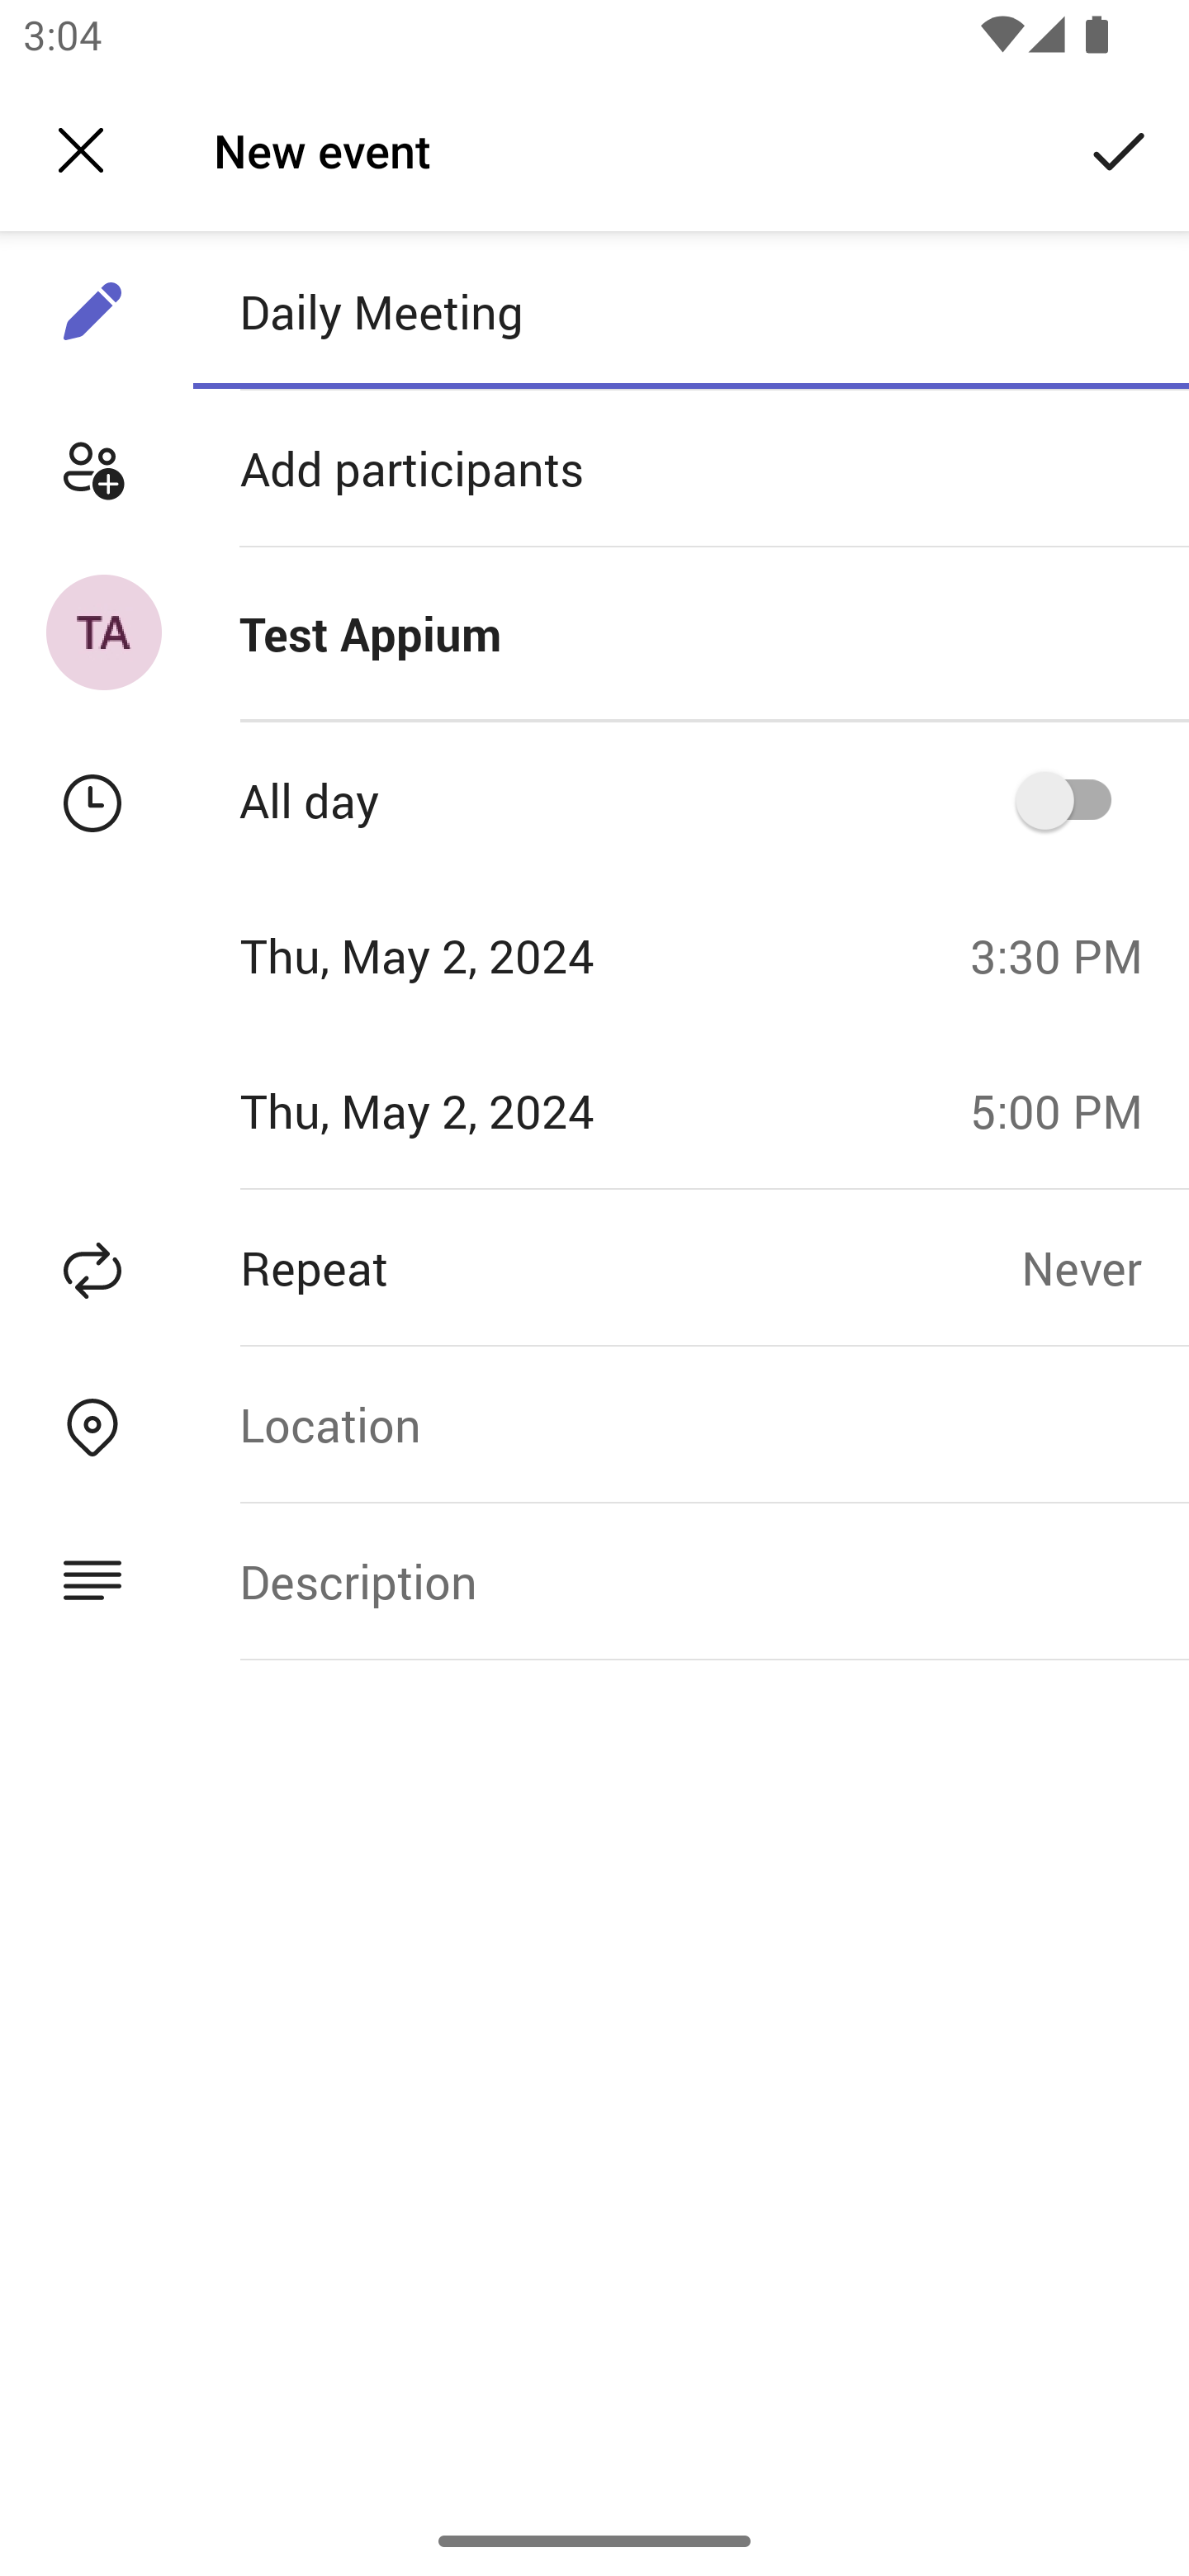  What do you see at coordinates (690, 311) in the screenshot?
I see `Daily Meeting` at bounding box center [690, 311].